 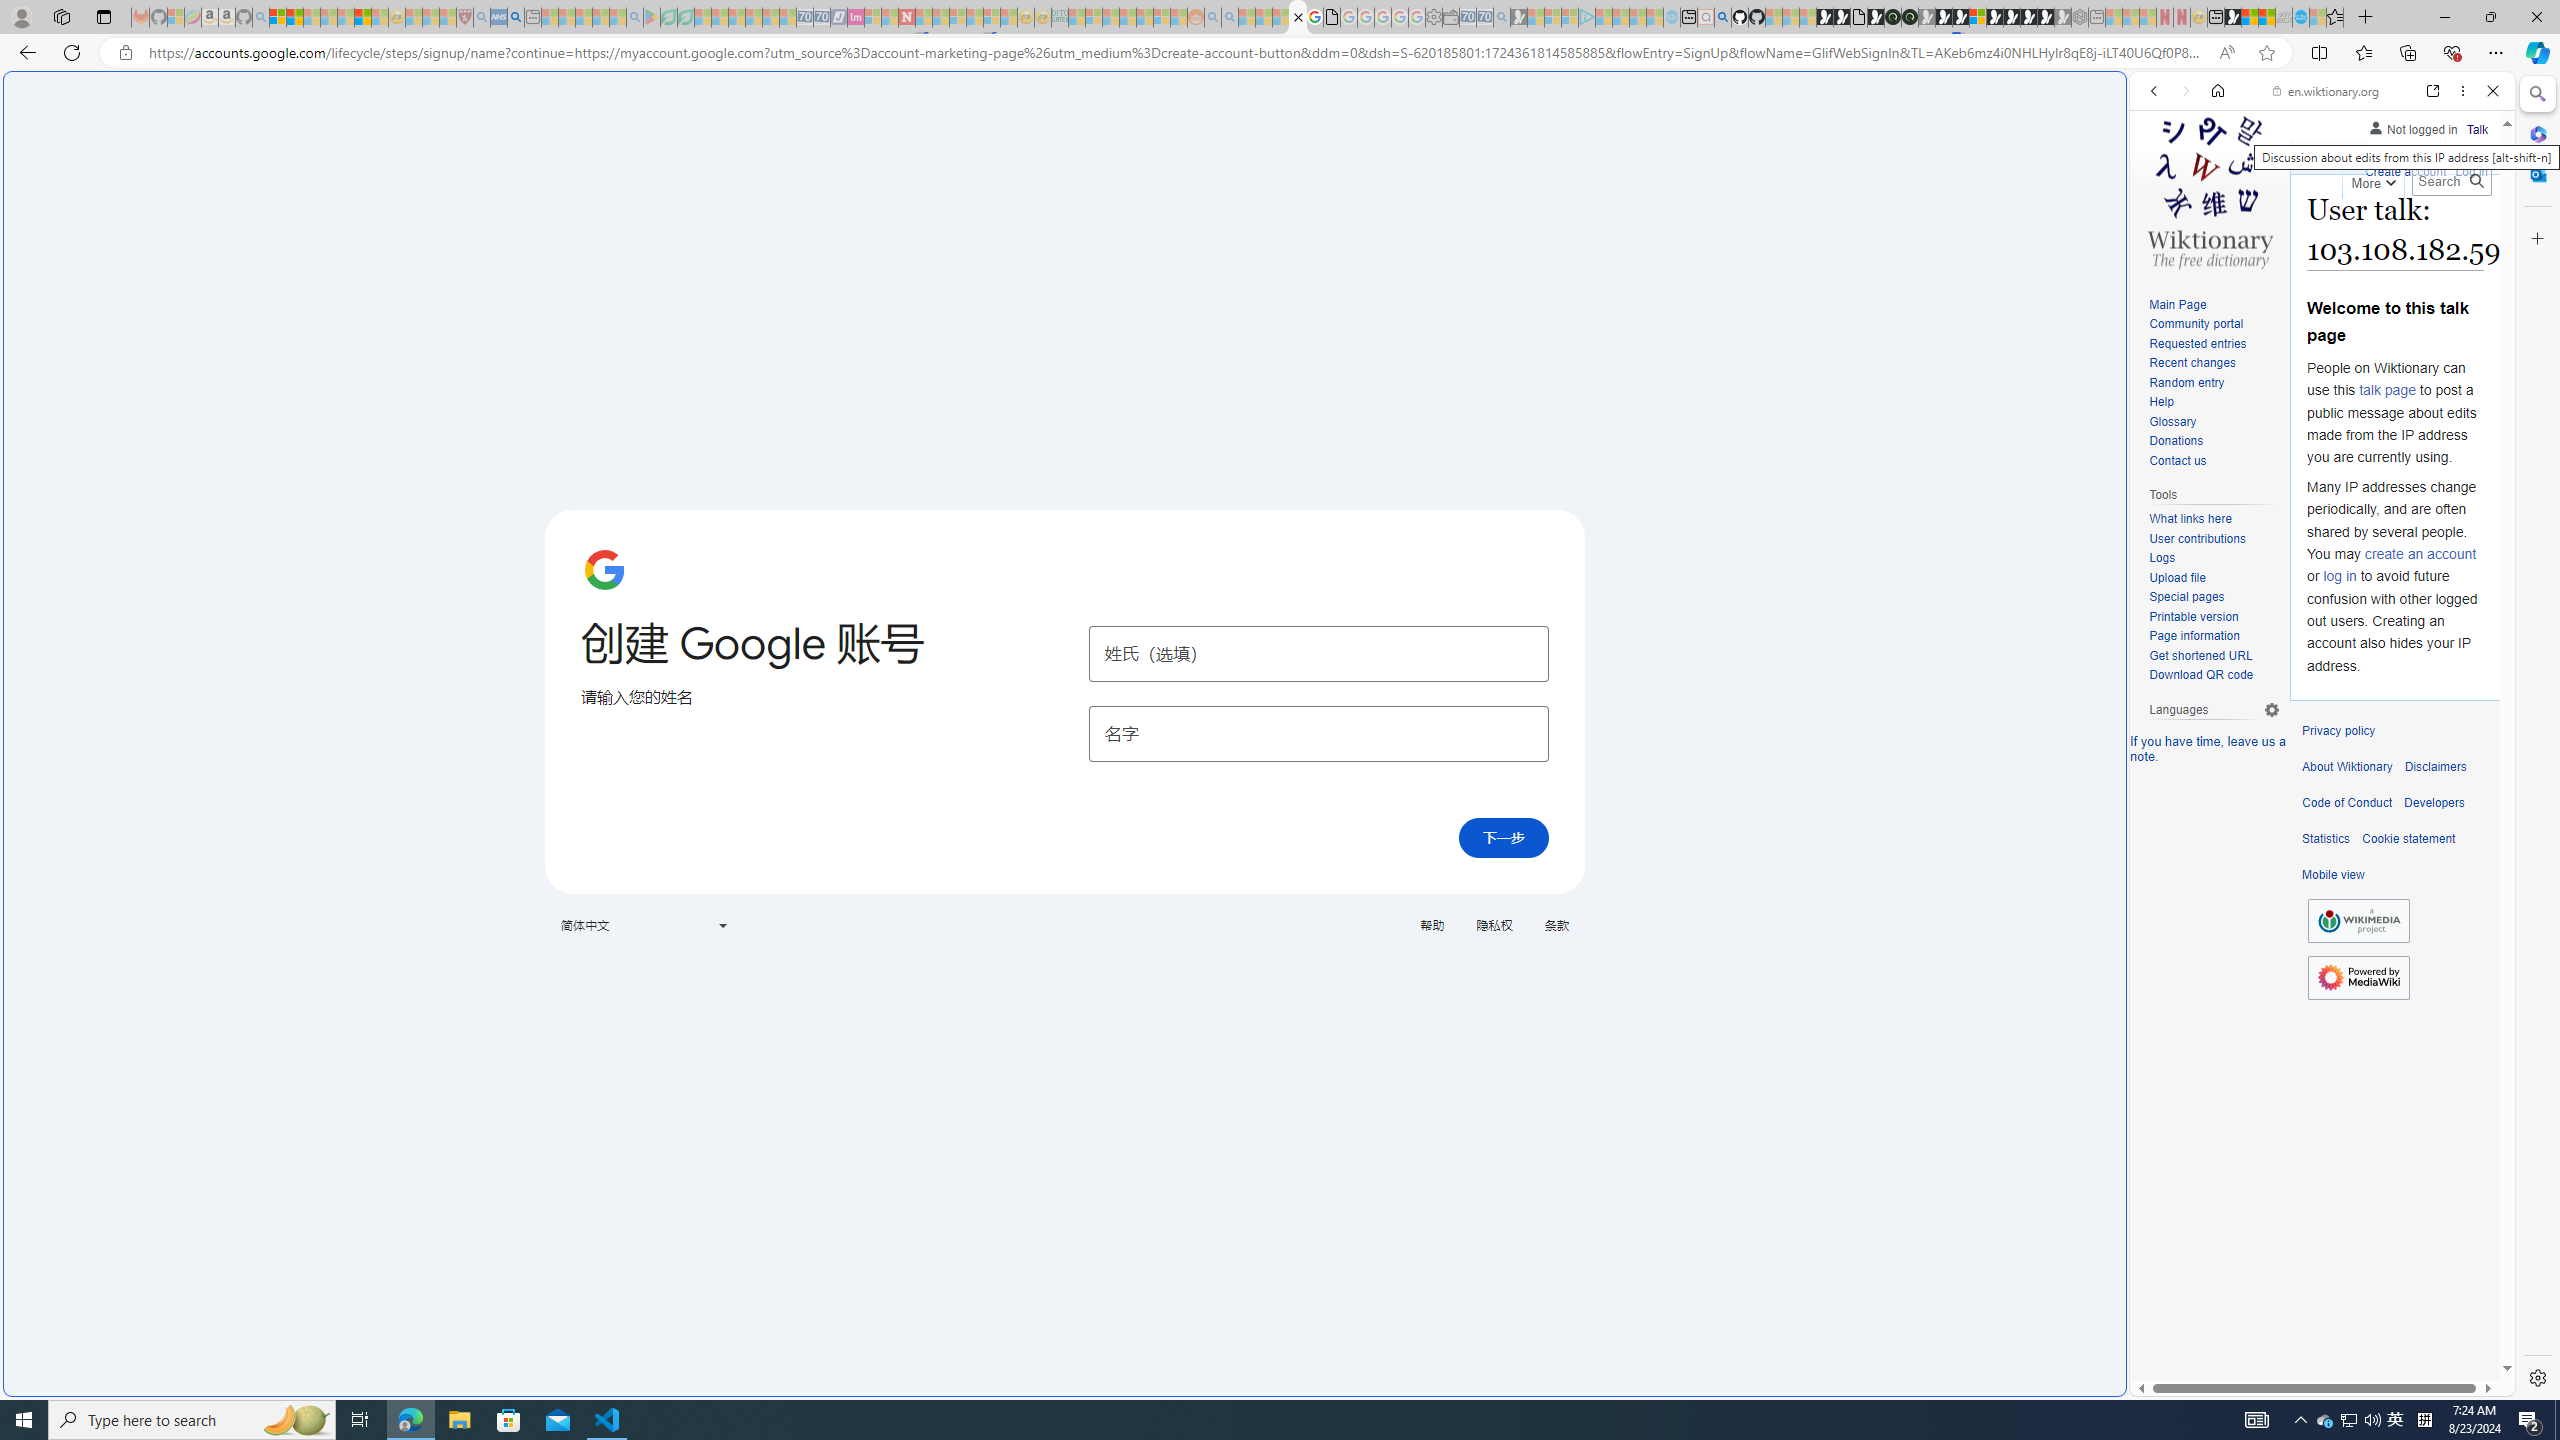 What do you see at coordinates (2435, 767) in the screenshot?
I see `Disclaimers` at bounding box center [2435, 767].